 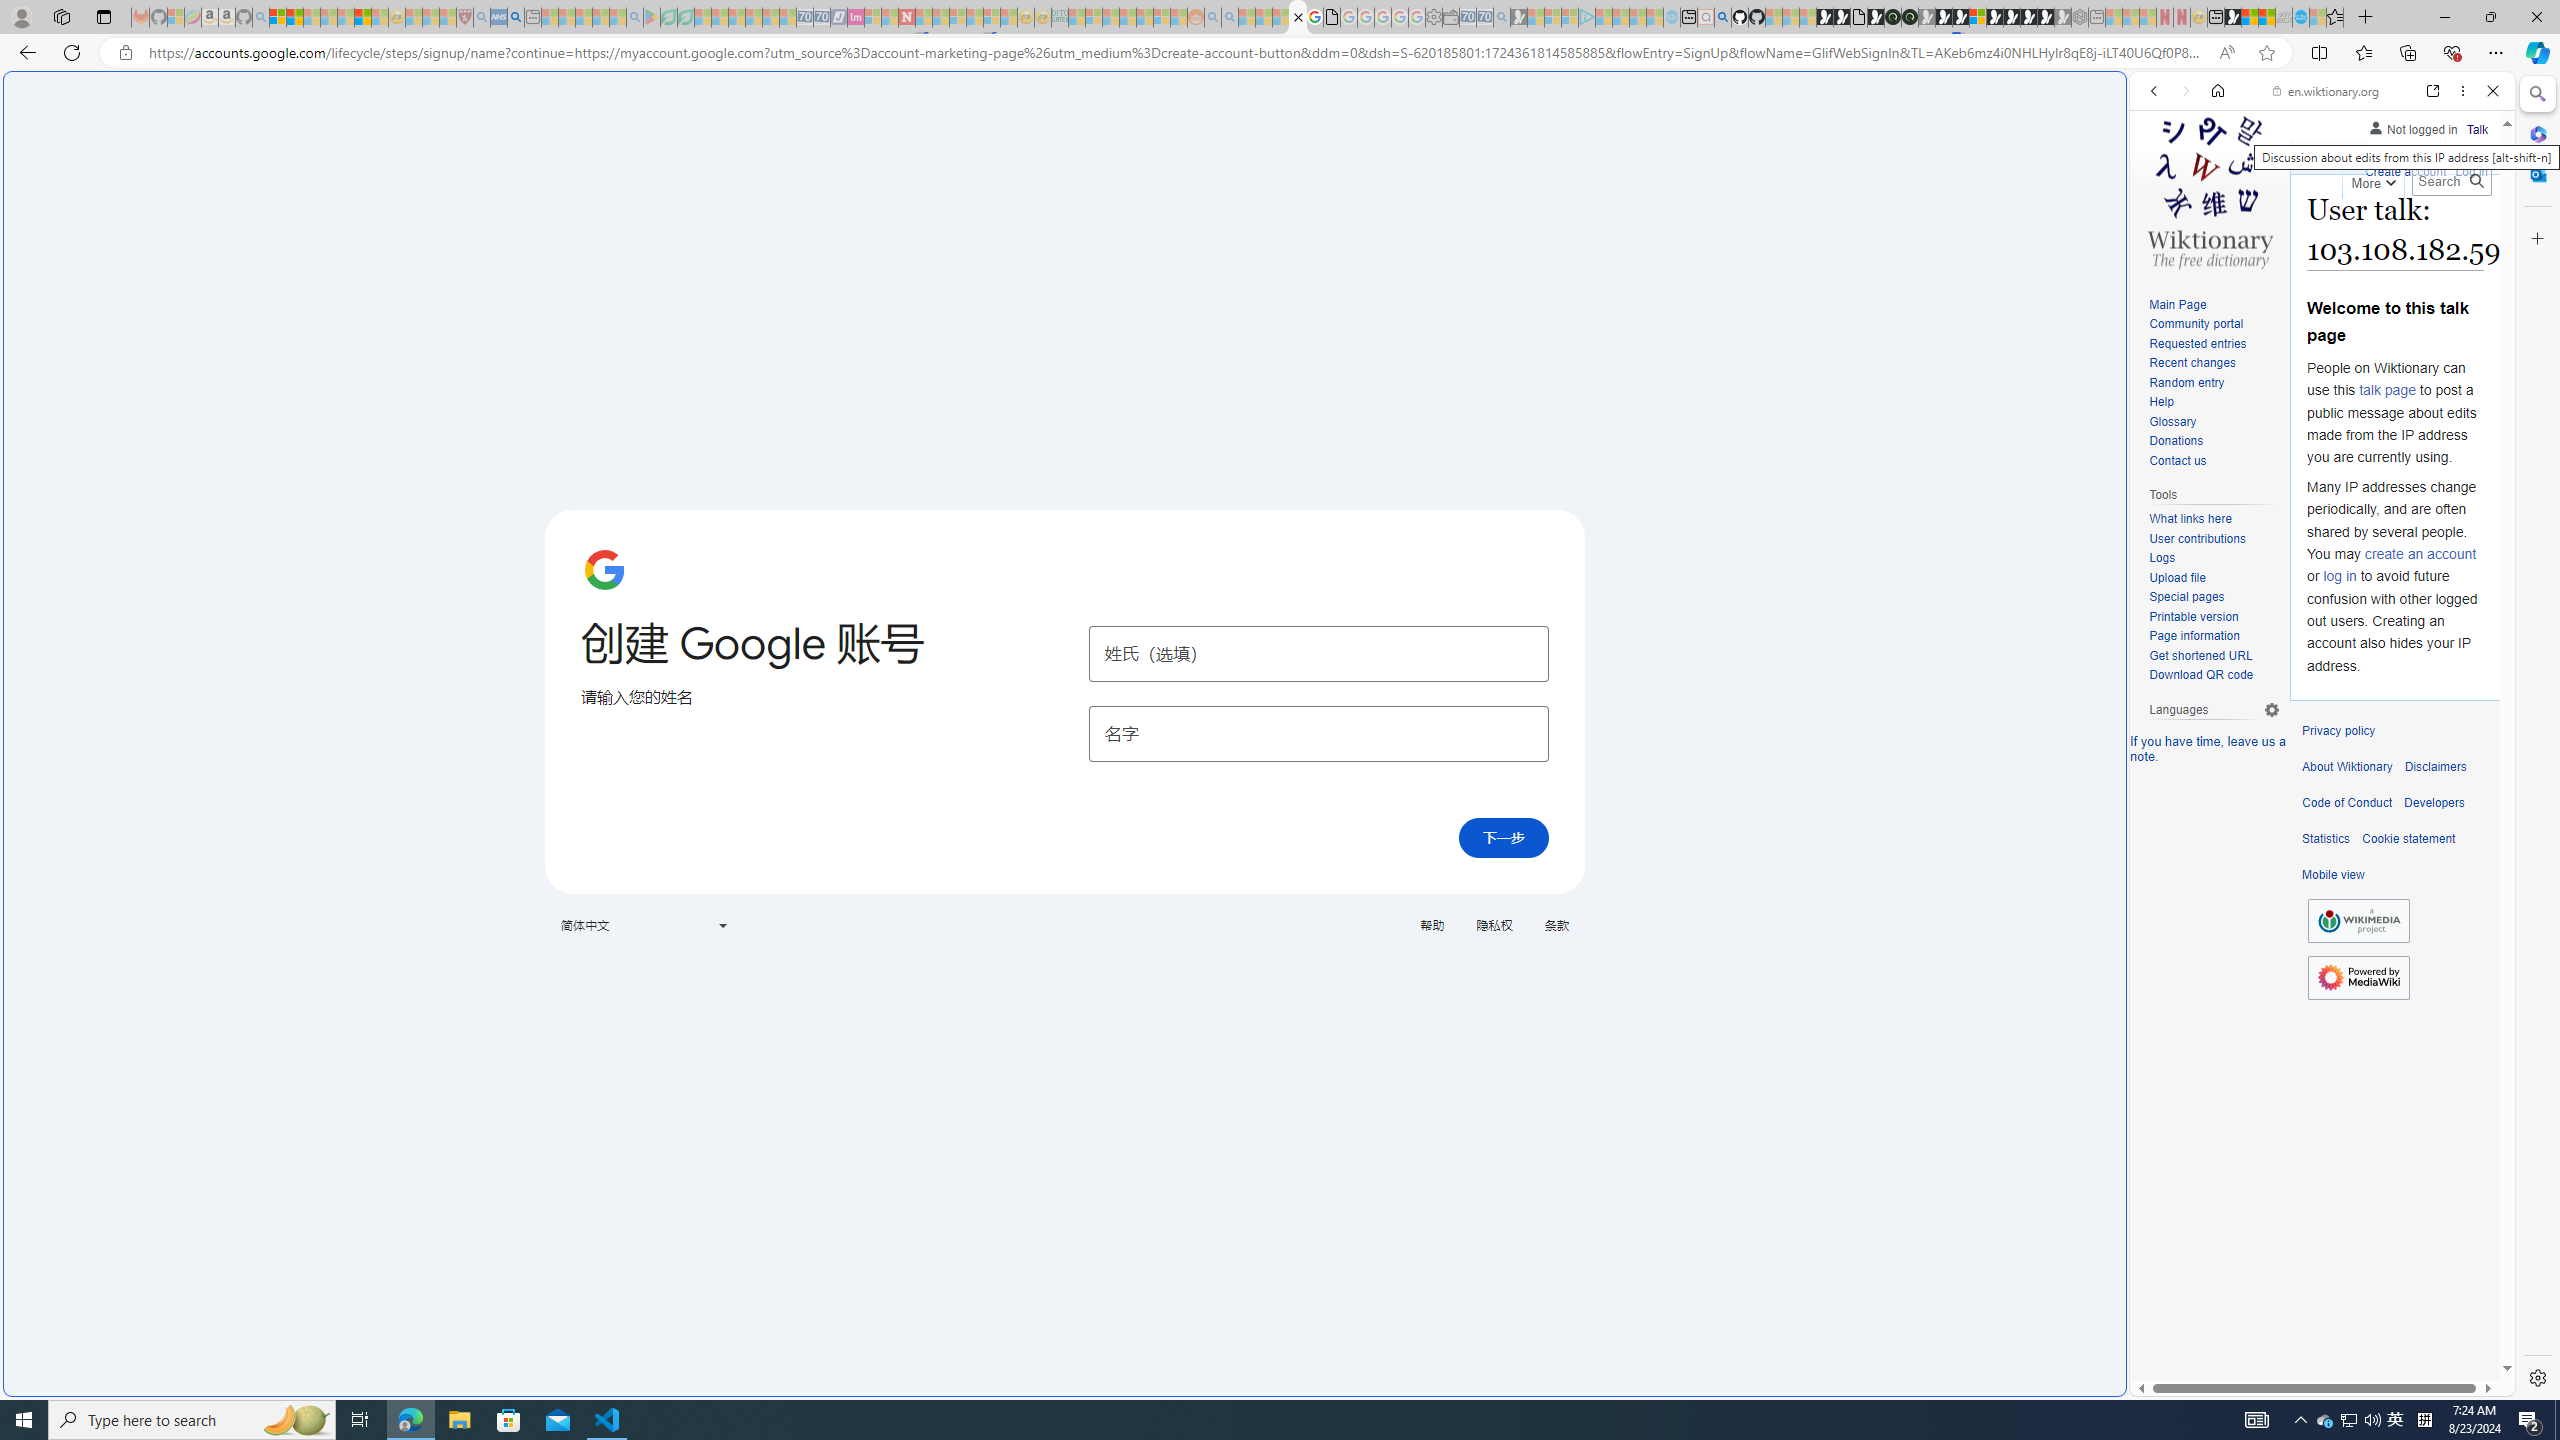 What do you see at coordinates (2435, 767) in the screenshot?
I see `Disclaimers` at bounding box center [2435, 767].